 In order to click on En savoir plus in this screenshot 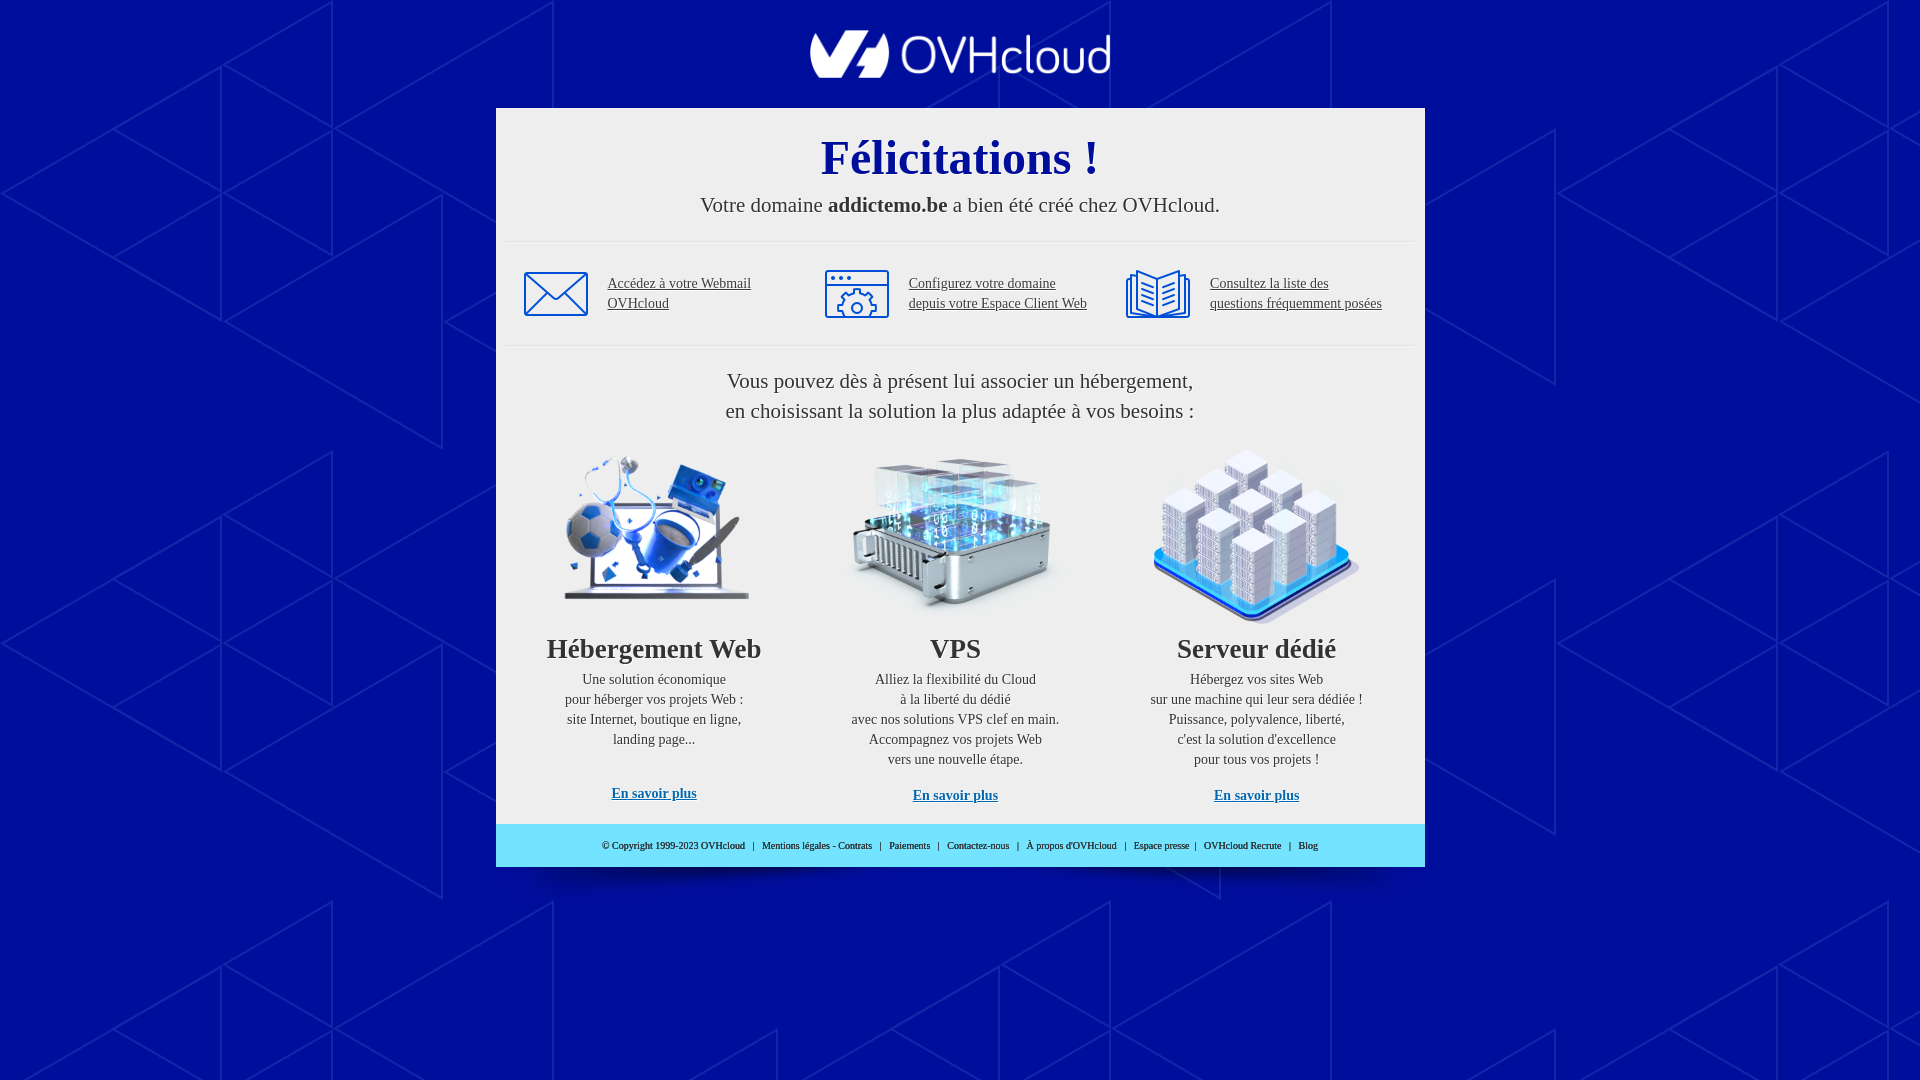, I will do `click(654, 794)`.